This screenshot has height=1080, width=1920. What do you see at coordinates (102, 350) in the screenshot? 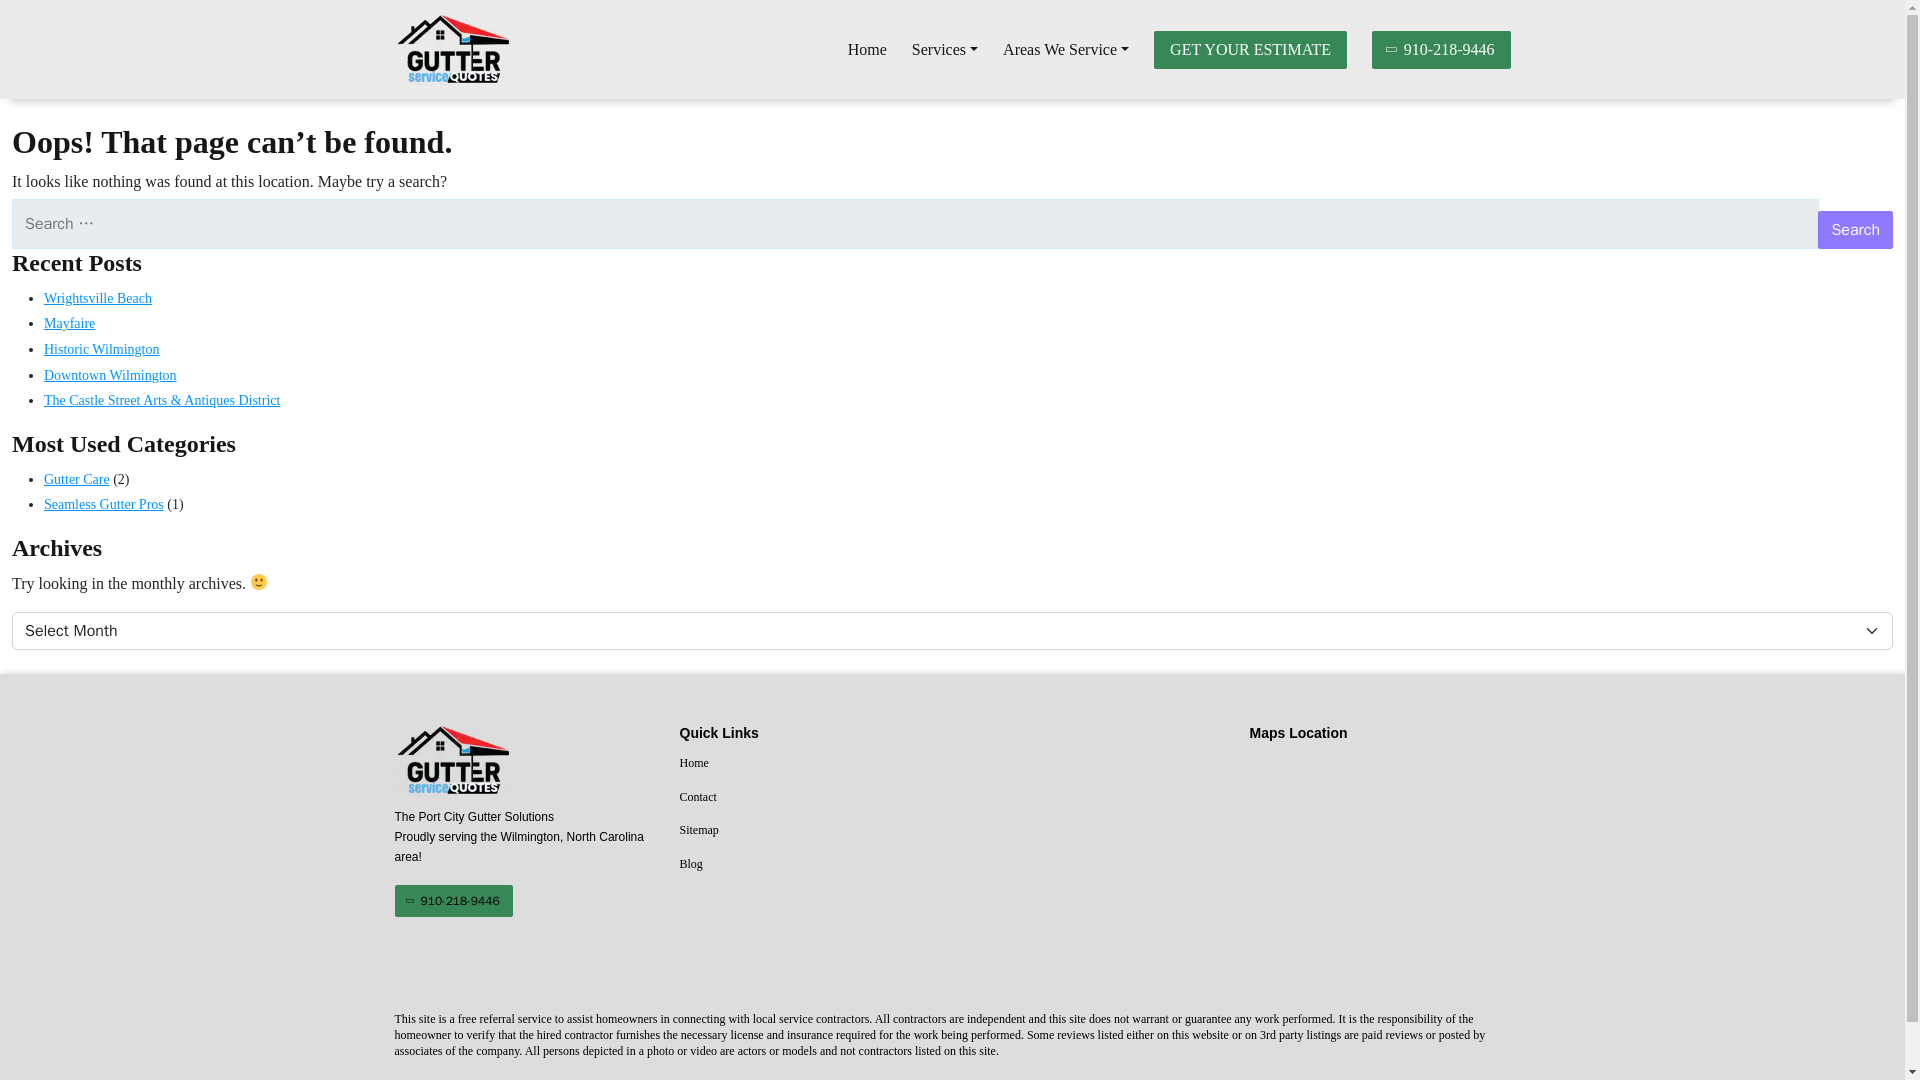
I see `Historic Wilmington` at bounding box center [102, 350].